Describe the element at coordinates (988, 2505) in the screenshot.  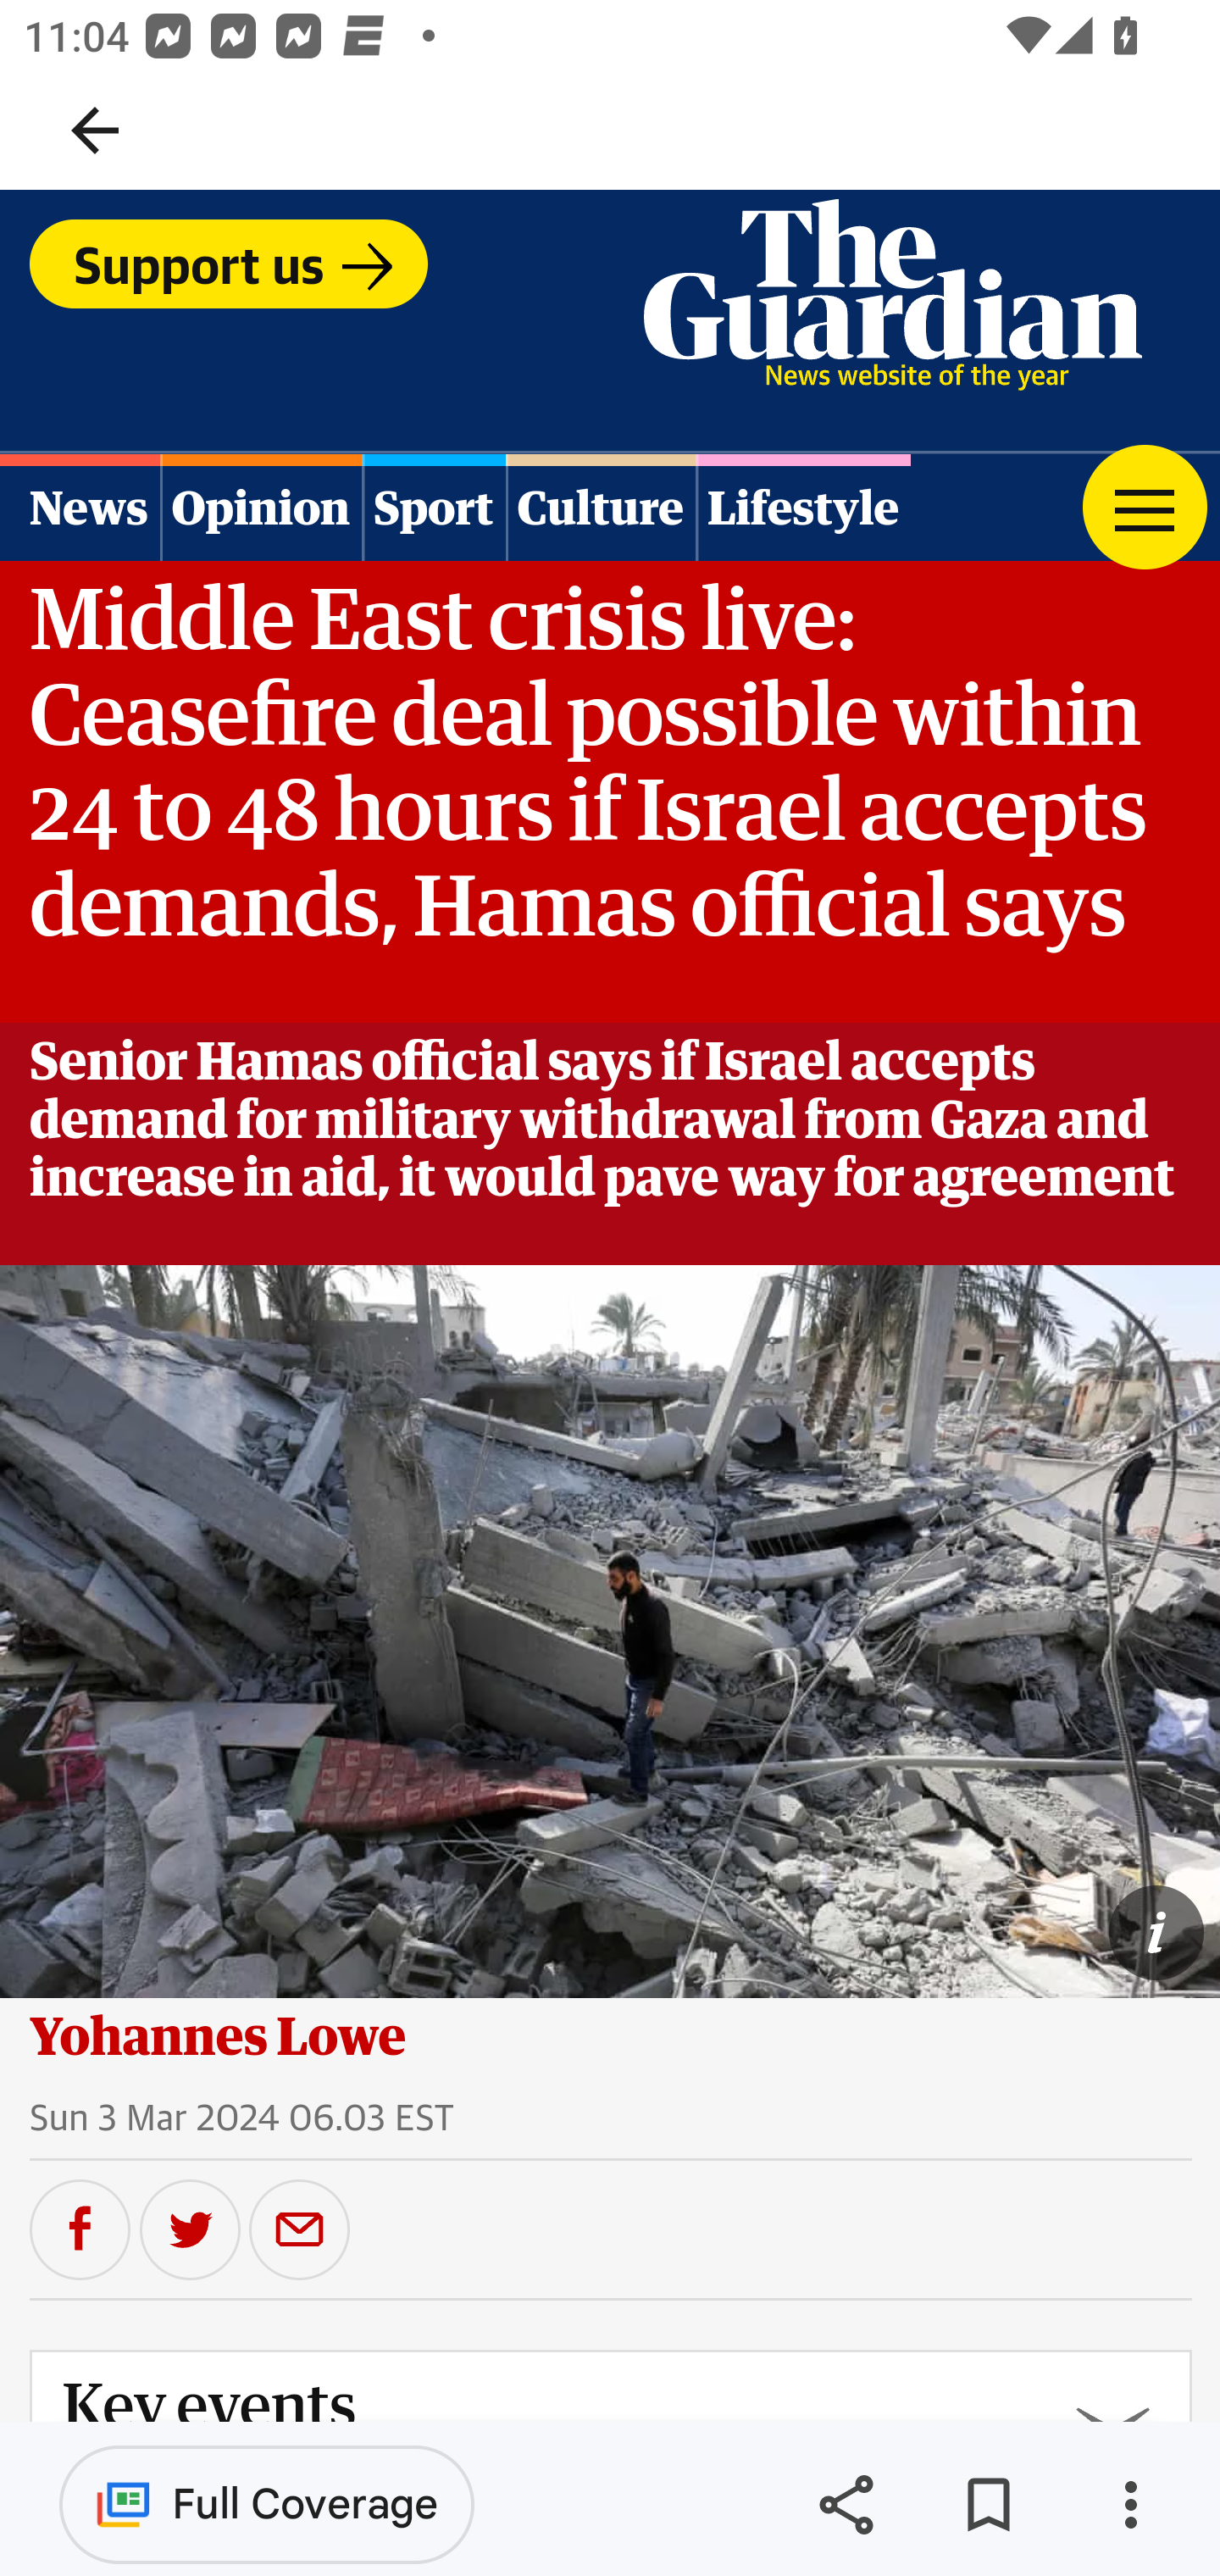
I see `Save for later` at that location.